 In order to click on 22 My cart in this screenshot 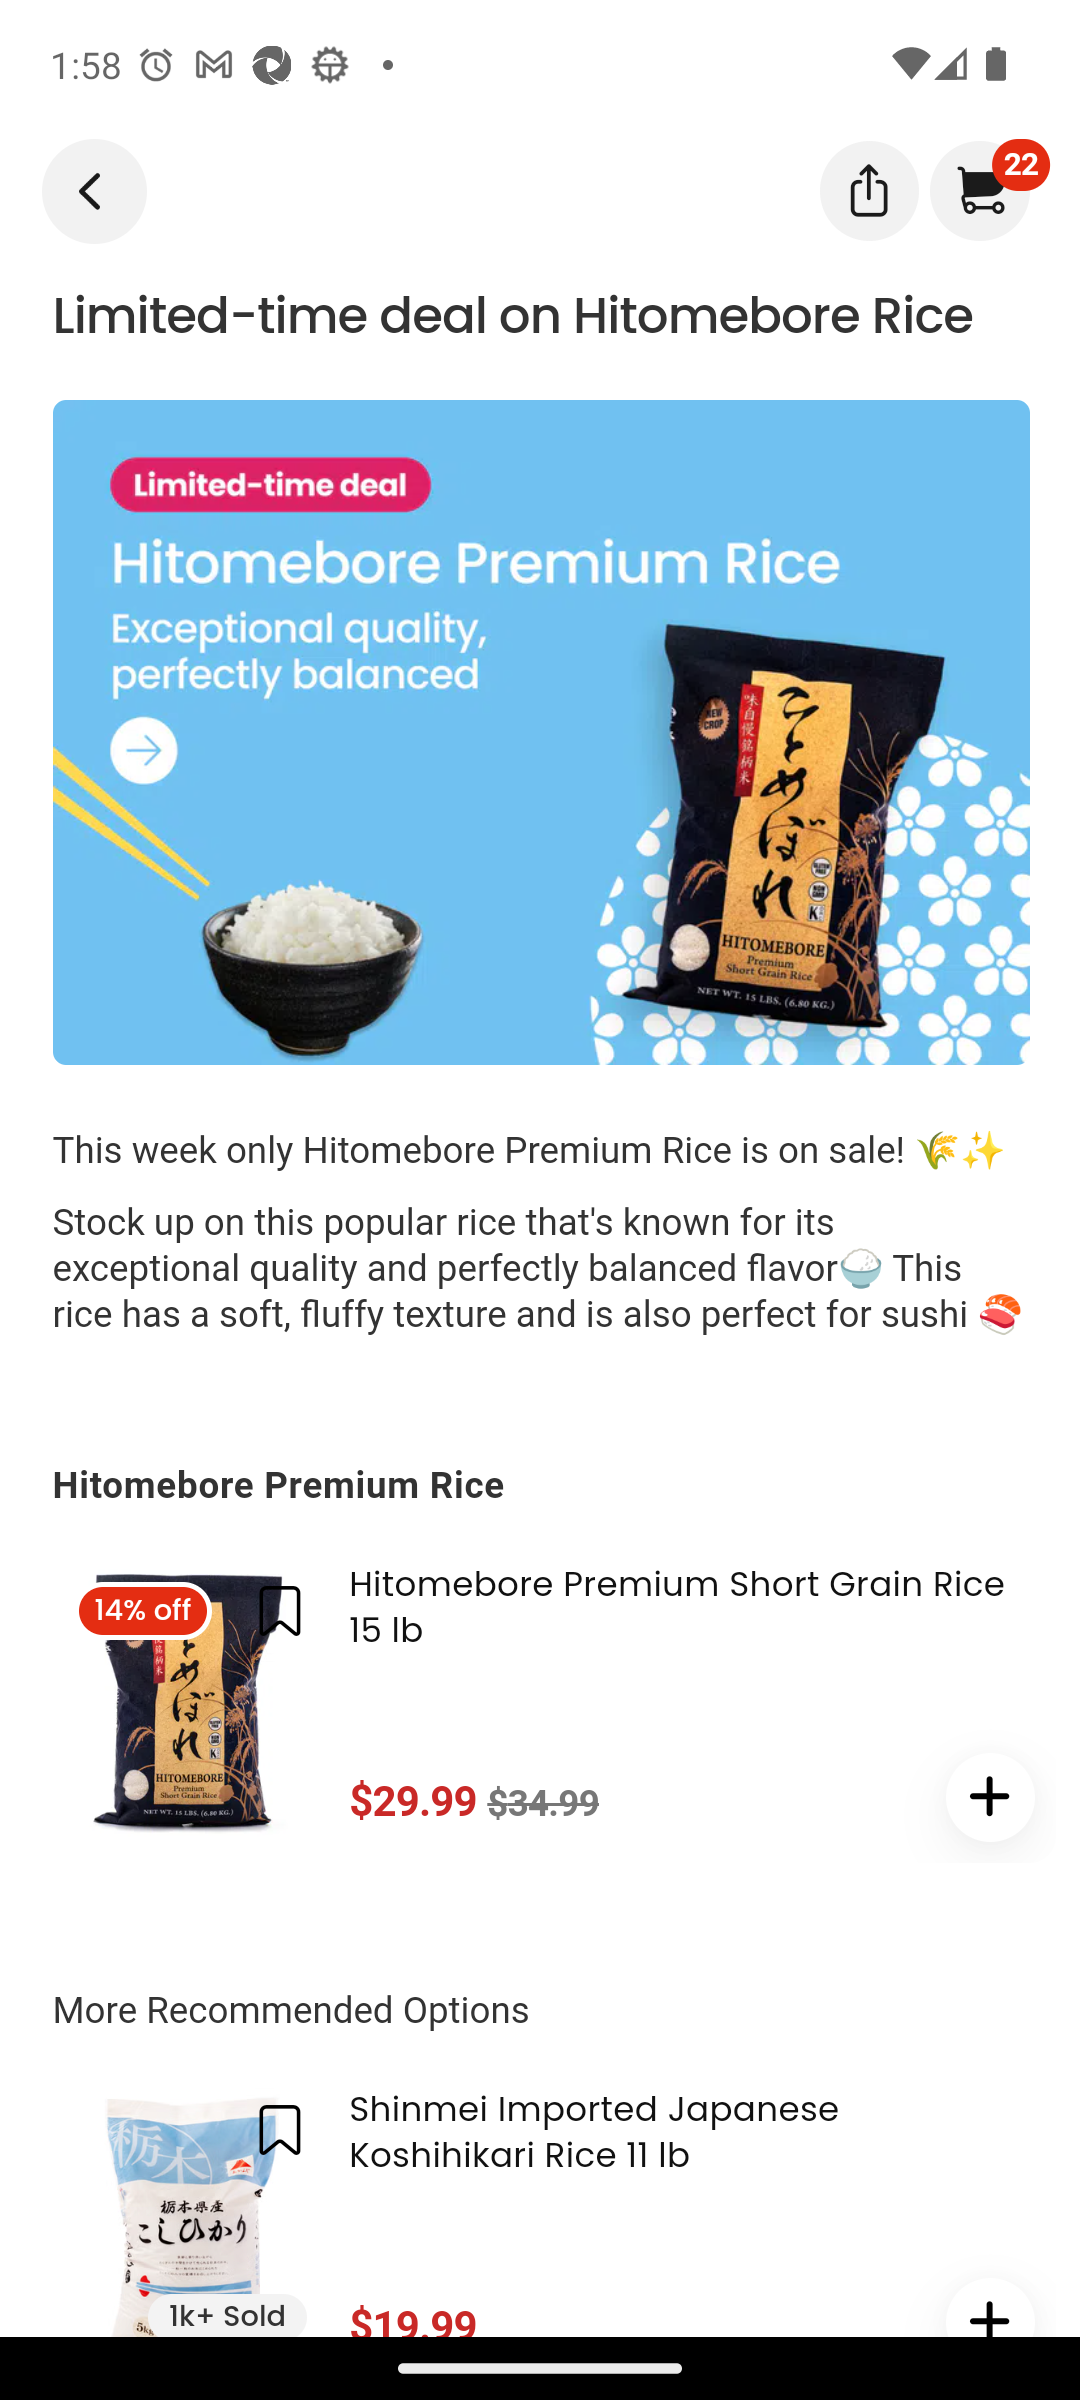, I will do `click(978, 190)`.